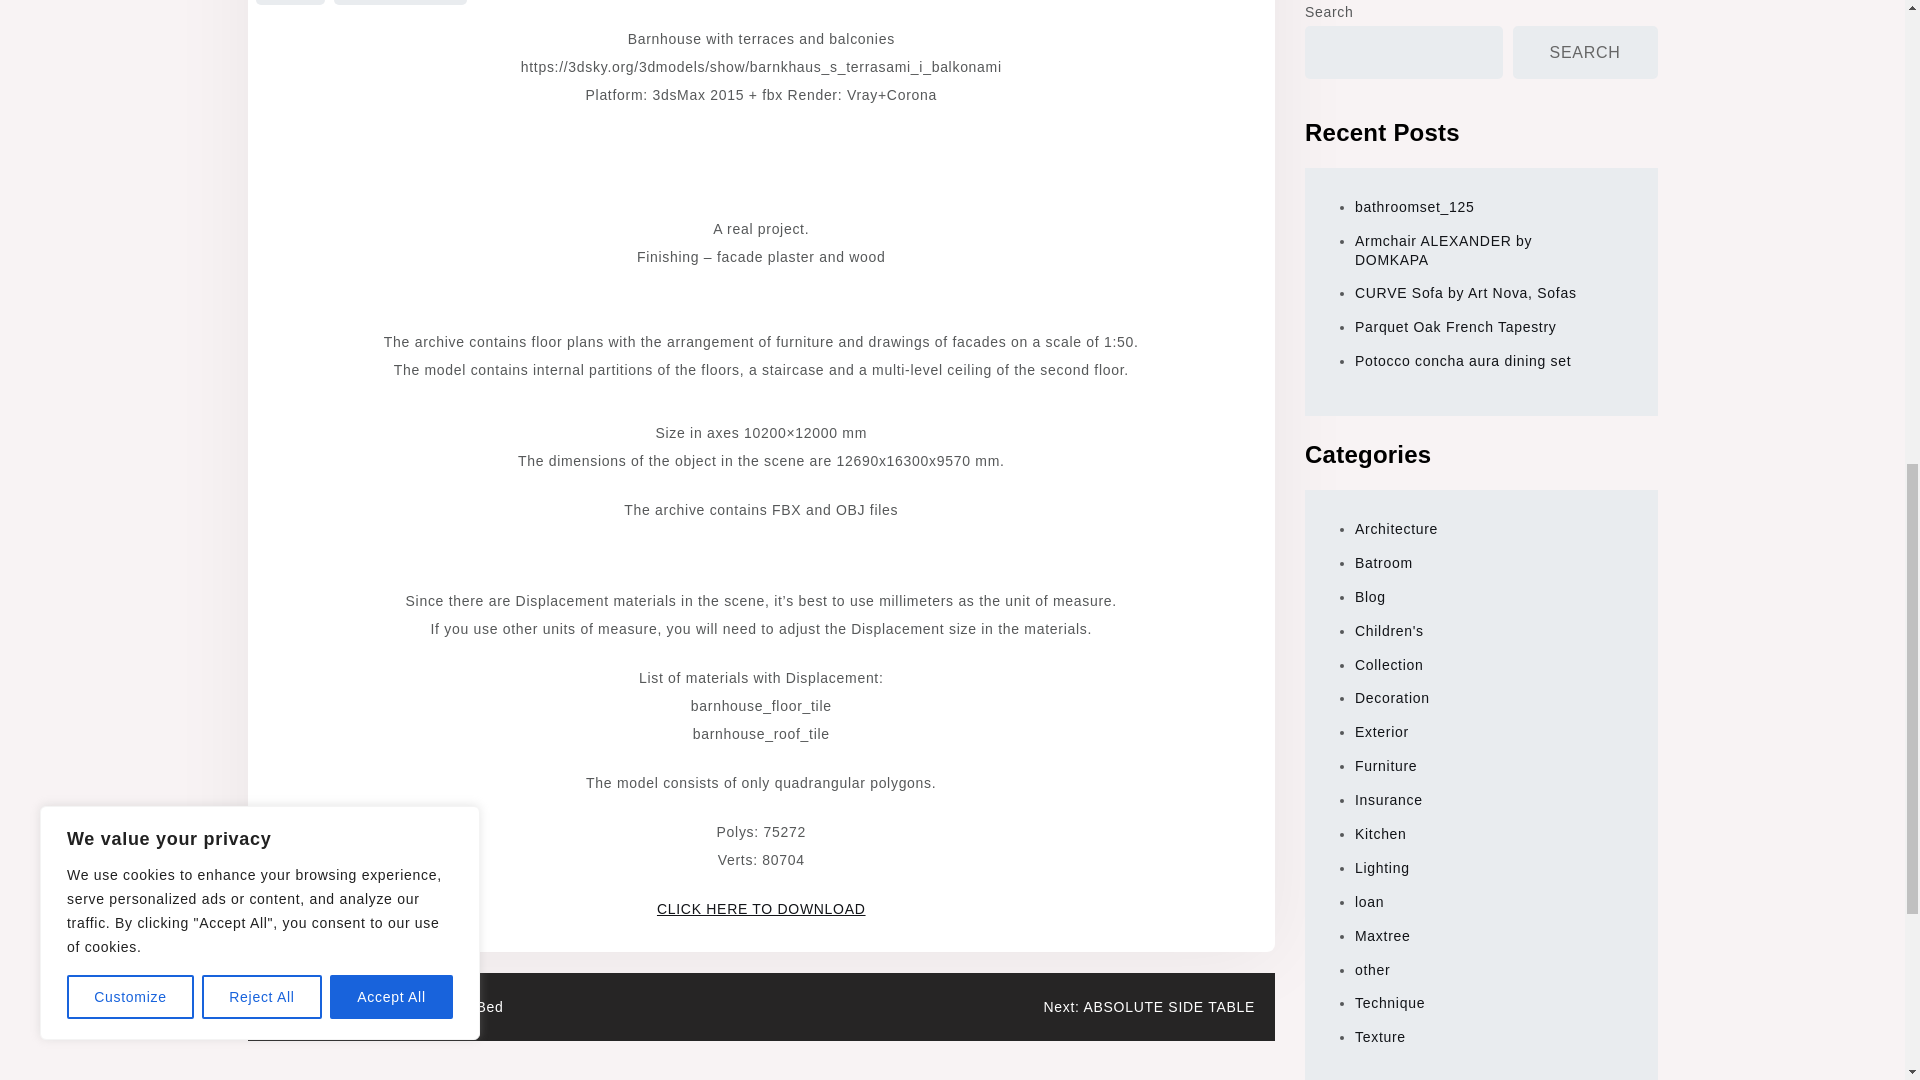  What do you see at coordinates (760, 908) in the screenshot?
I see `CLICK HERE TO DOWNLOAD` at bounding box center [760, 908].